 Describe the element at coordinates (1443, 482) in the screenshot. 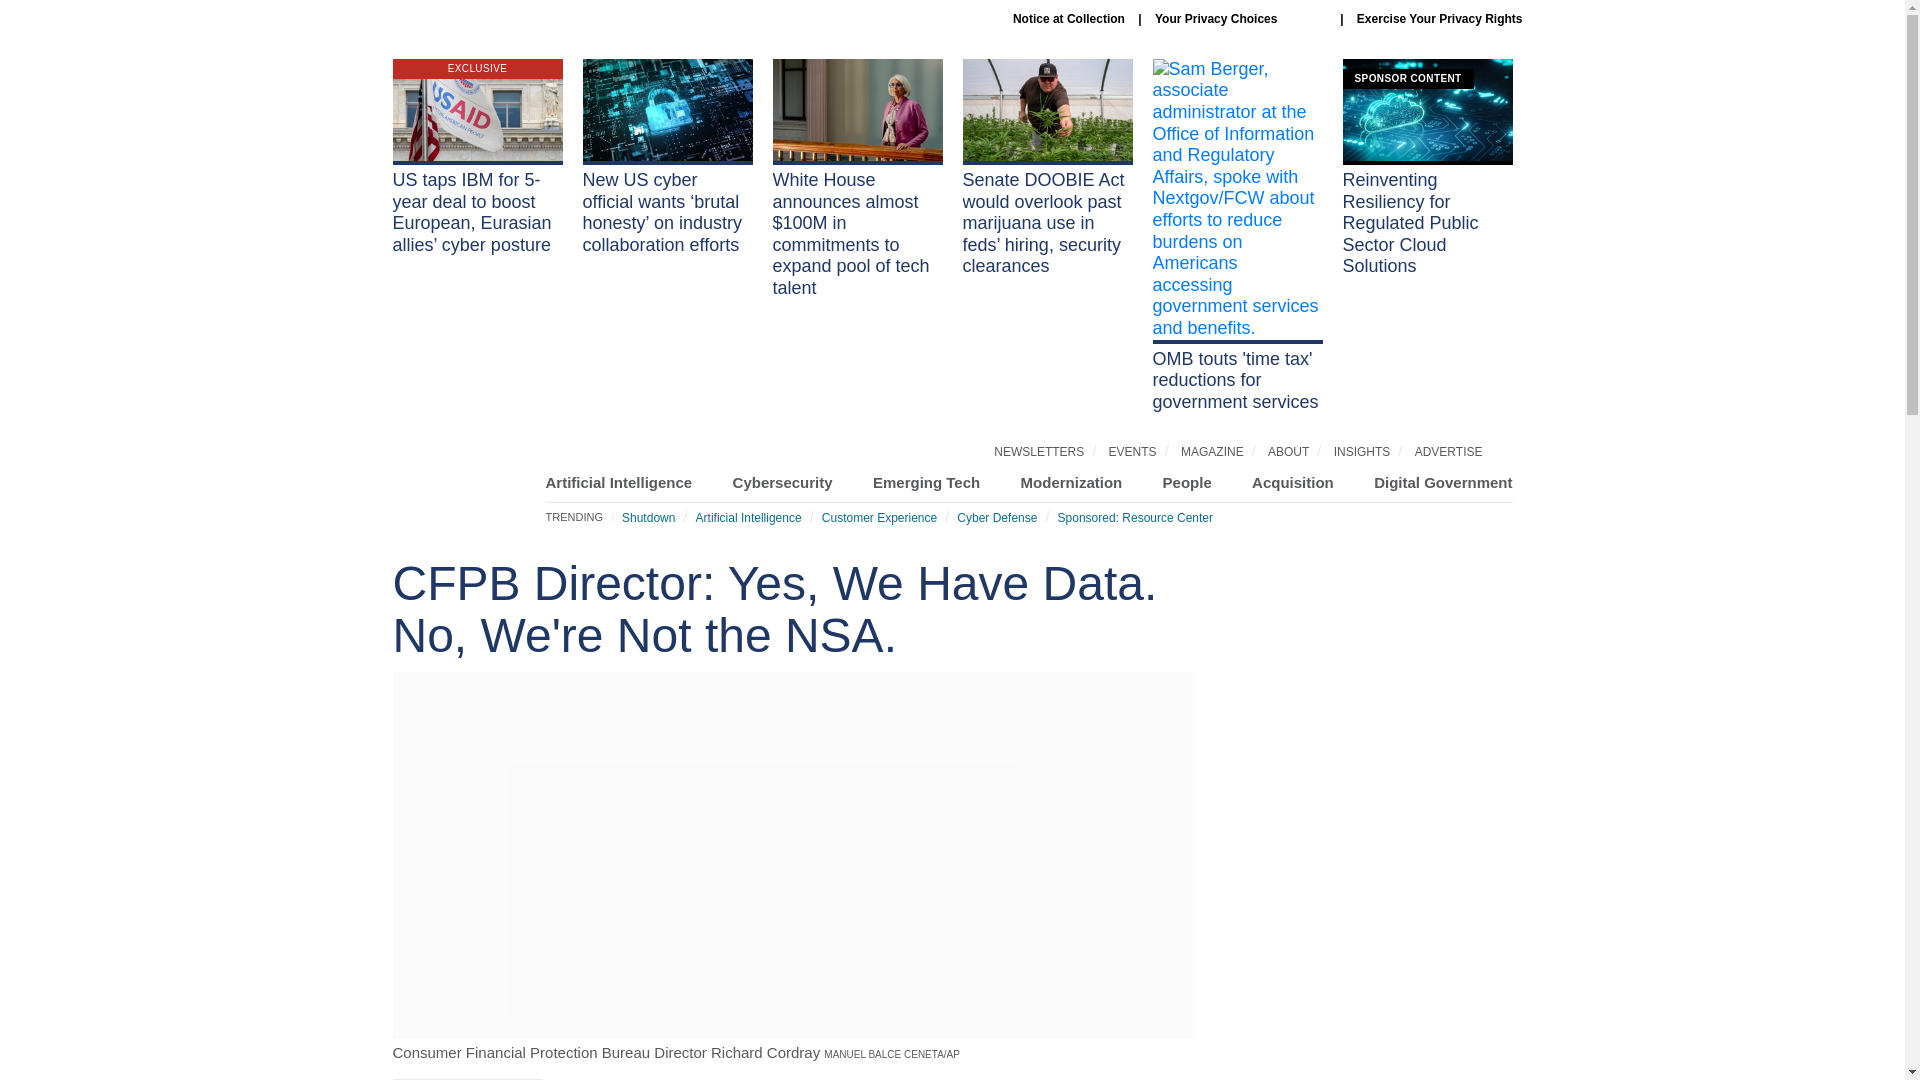

I see `Digital Government` at that location.